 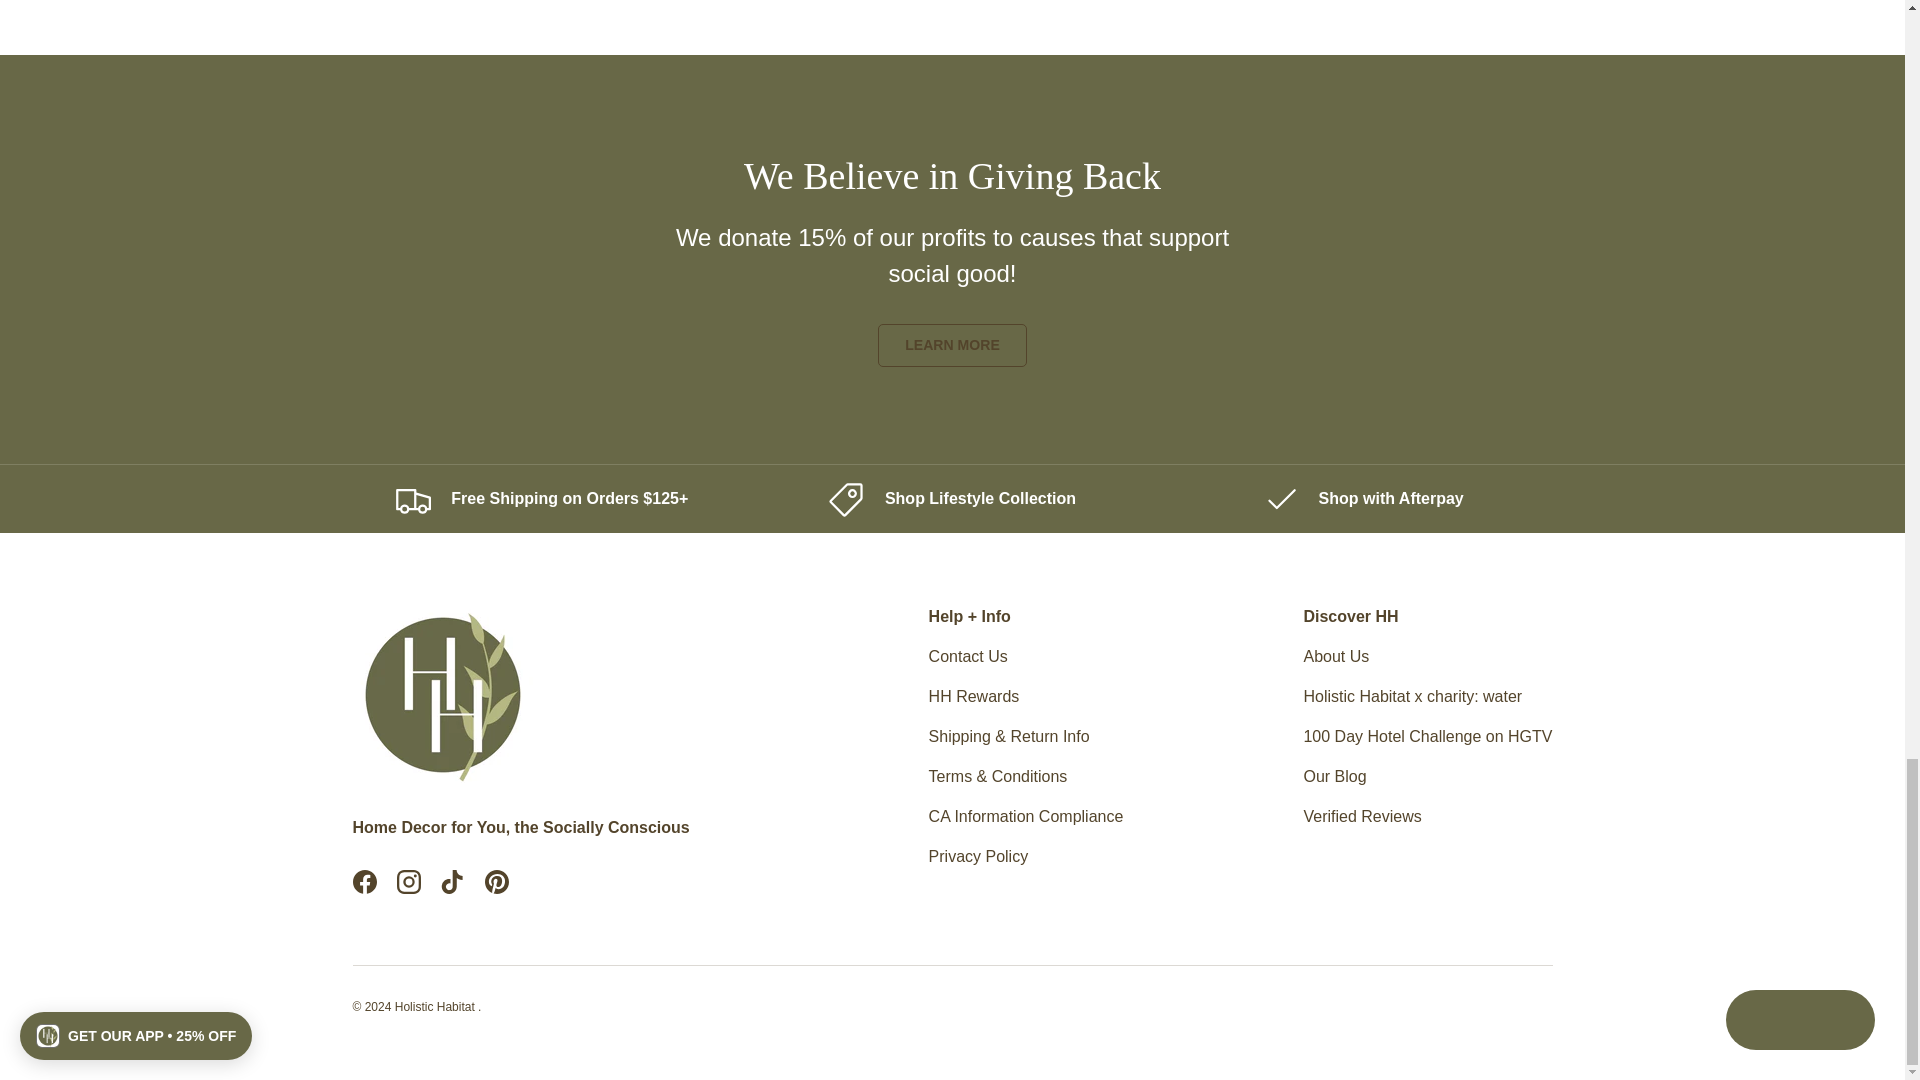 What do you see at coordinates (408, 881) in the screenshot?
I see `Holistic Habitat  on Instagram` at bounding box center [408, 881].